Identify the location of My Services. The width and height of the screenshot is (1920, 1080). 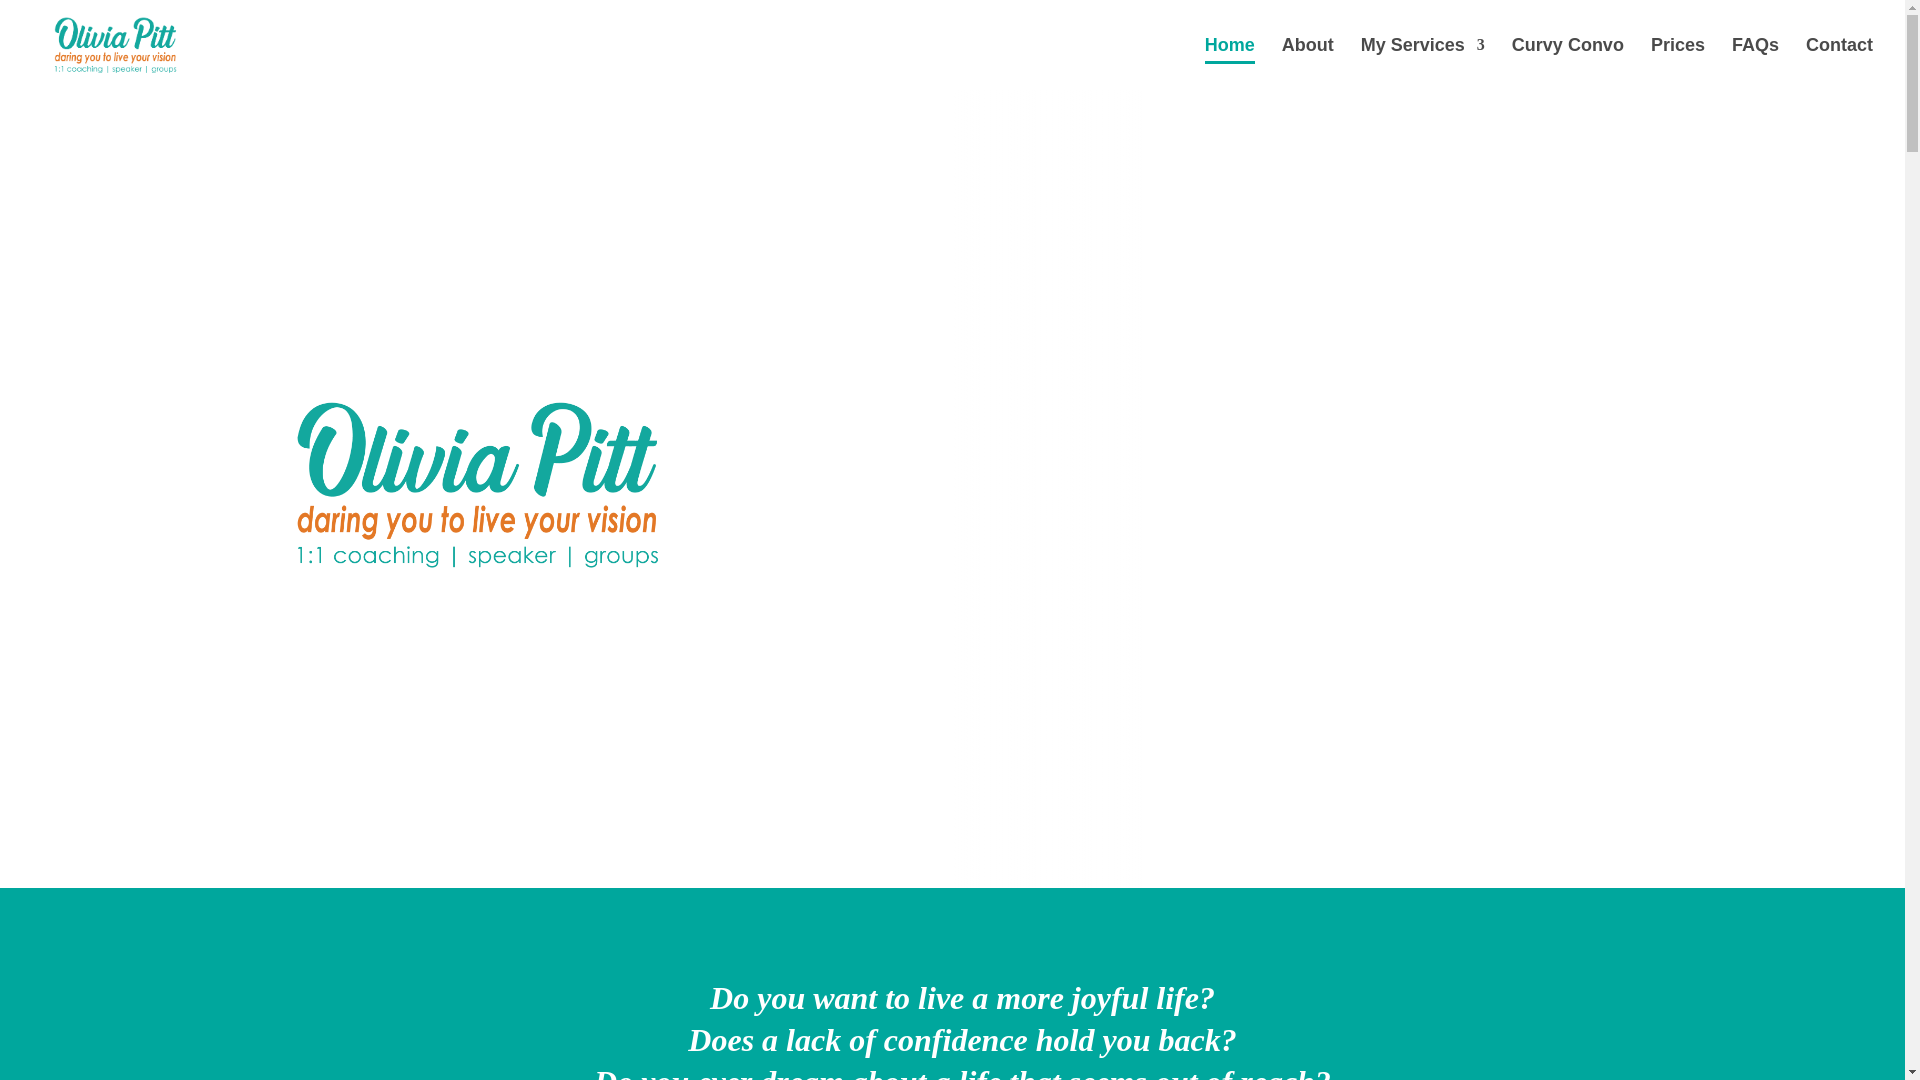
(1422, 63).